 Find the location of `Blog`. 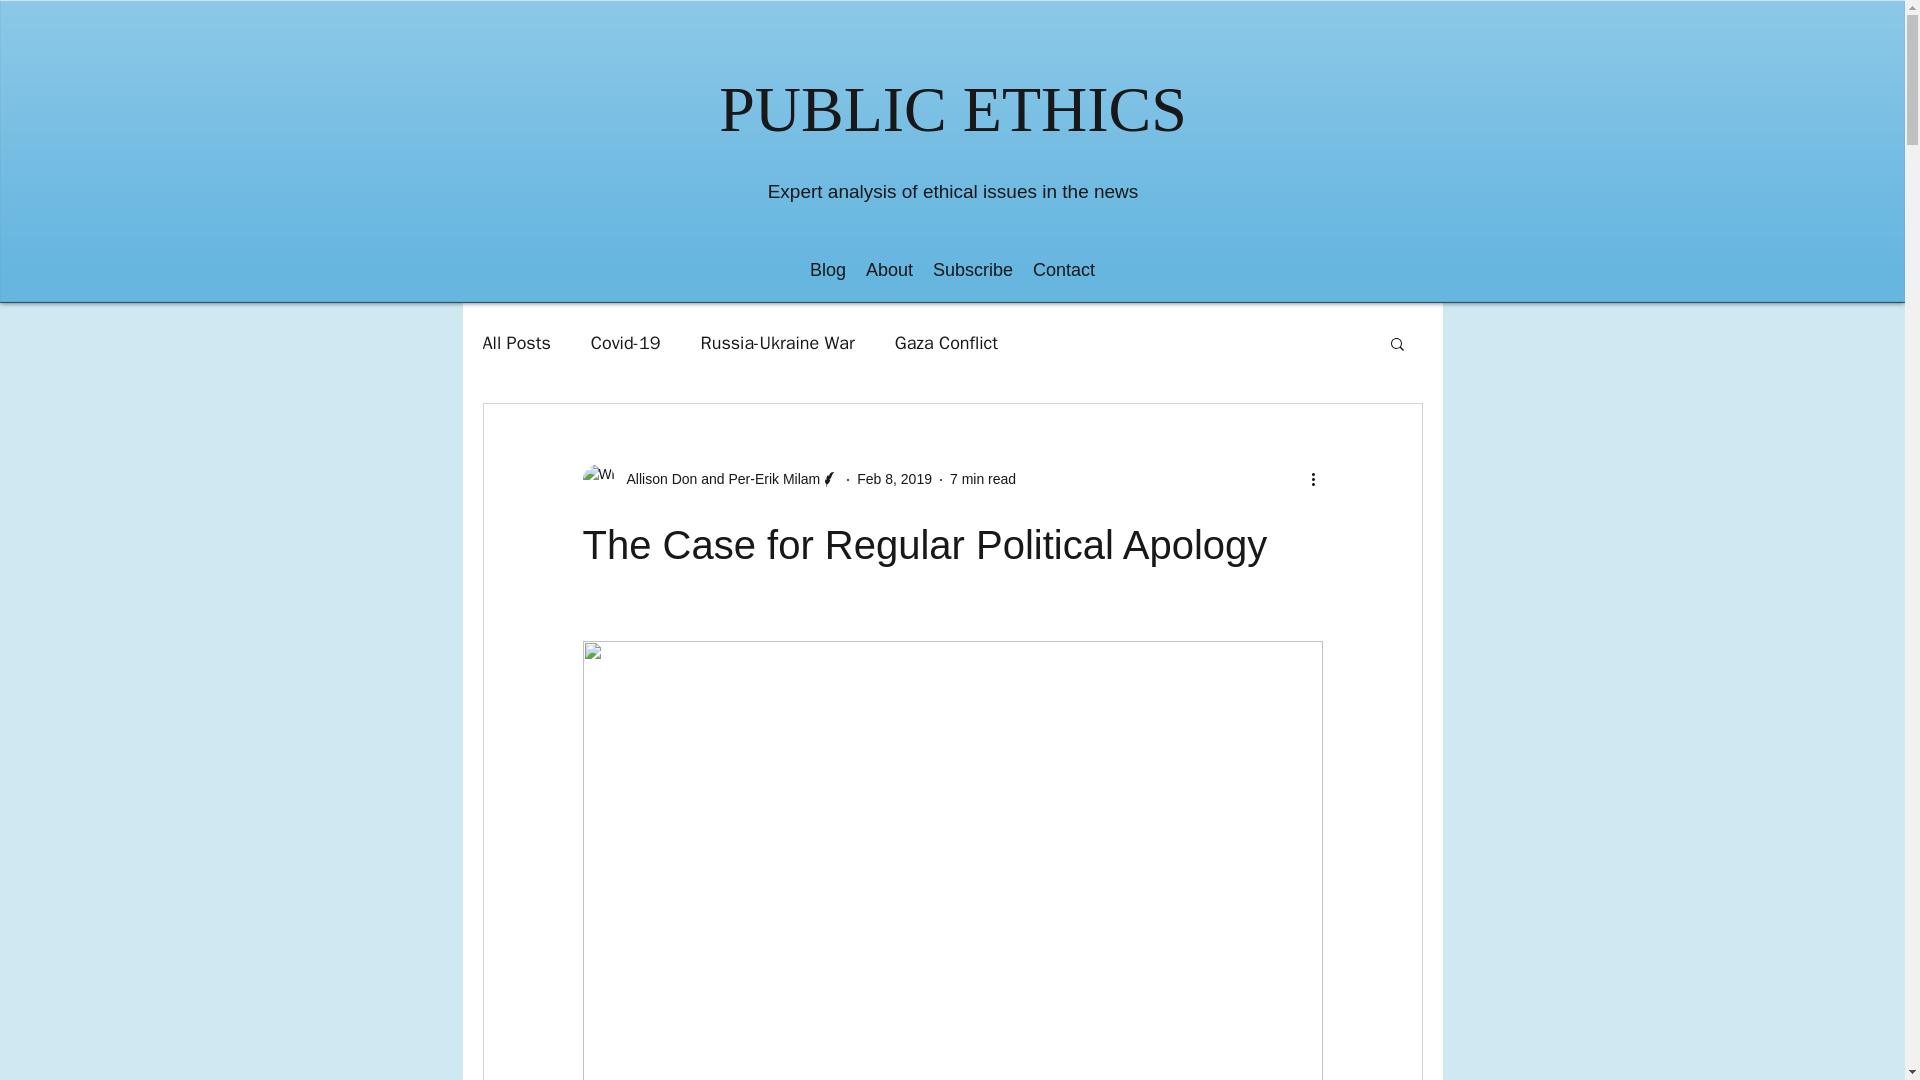

Blog is located at coordinates (828, 270).